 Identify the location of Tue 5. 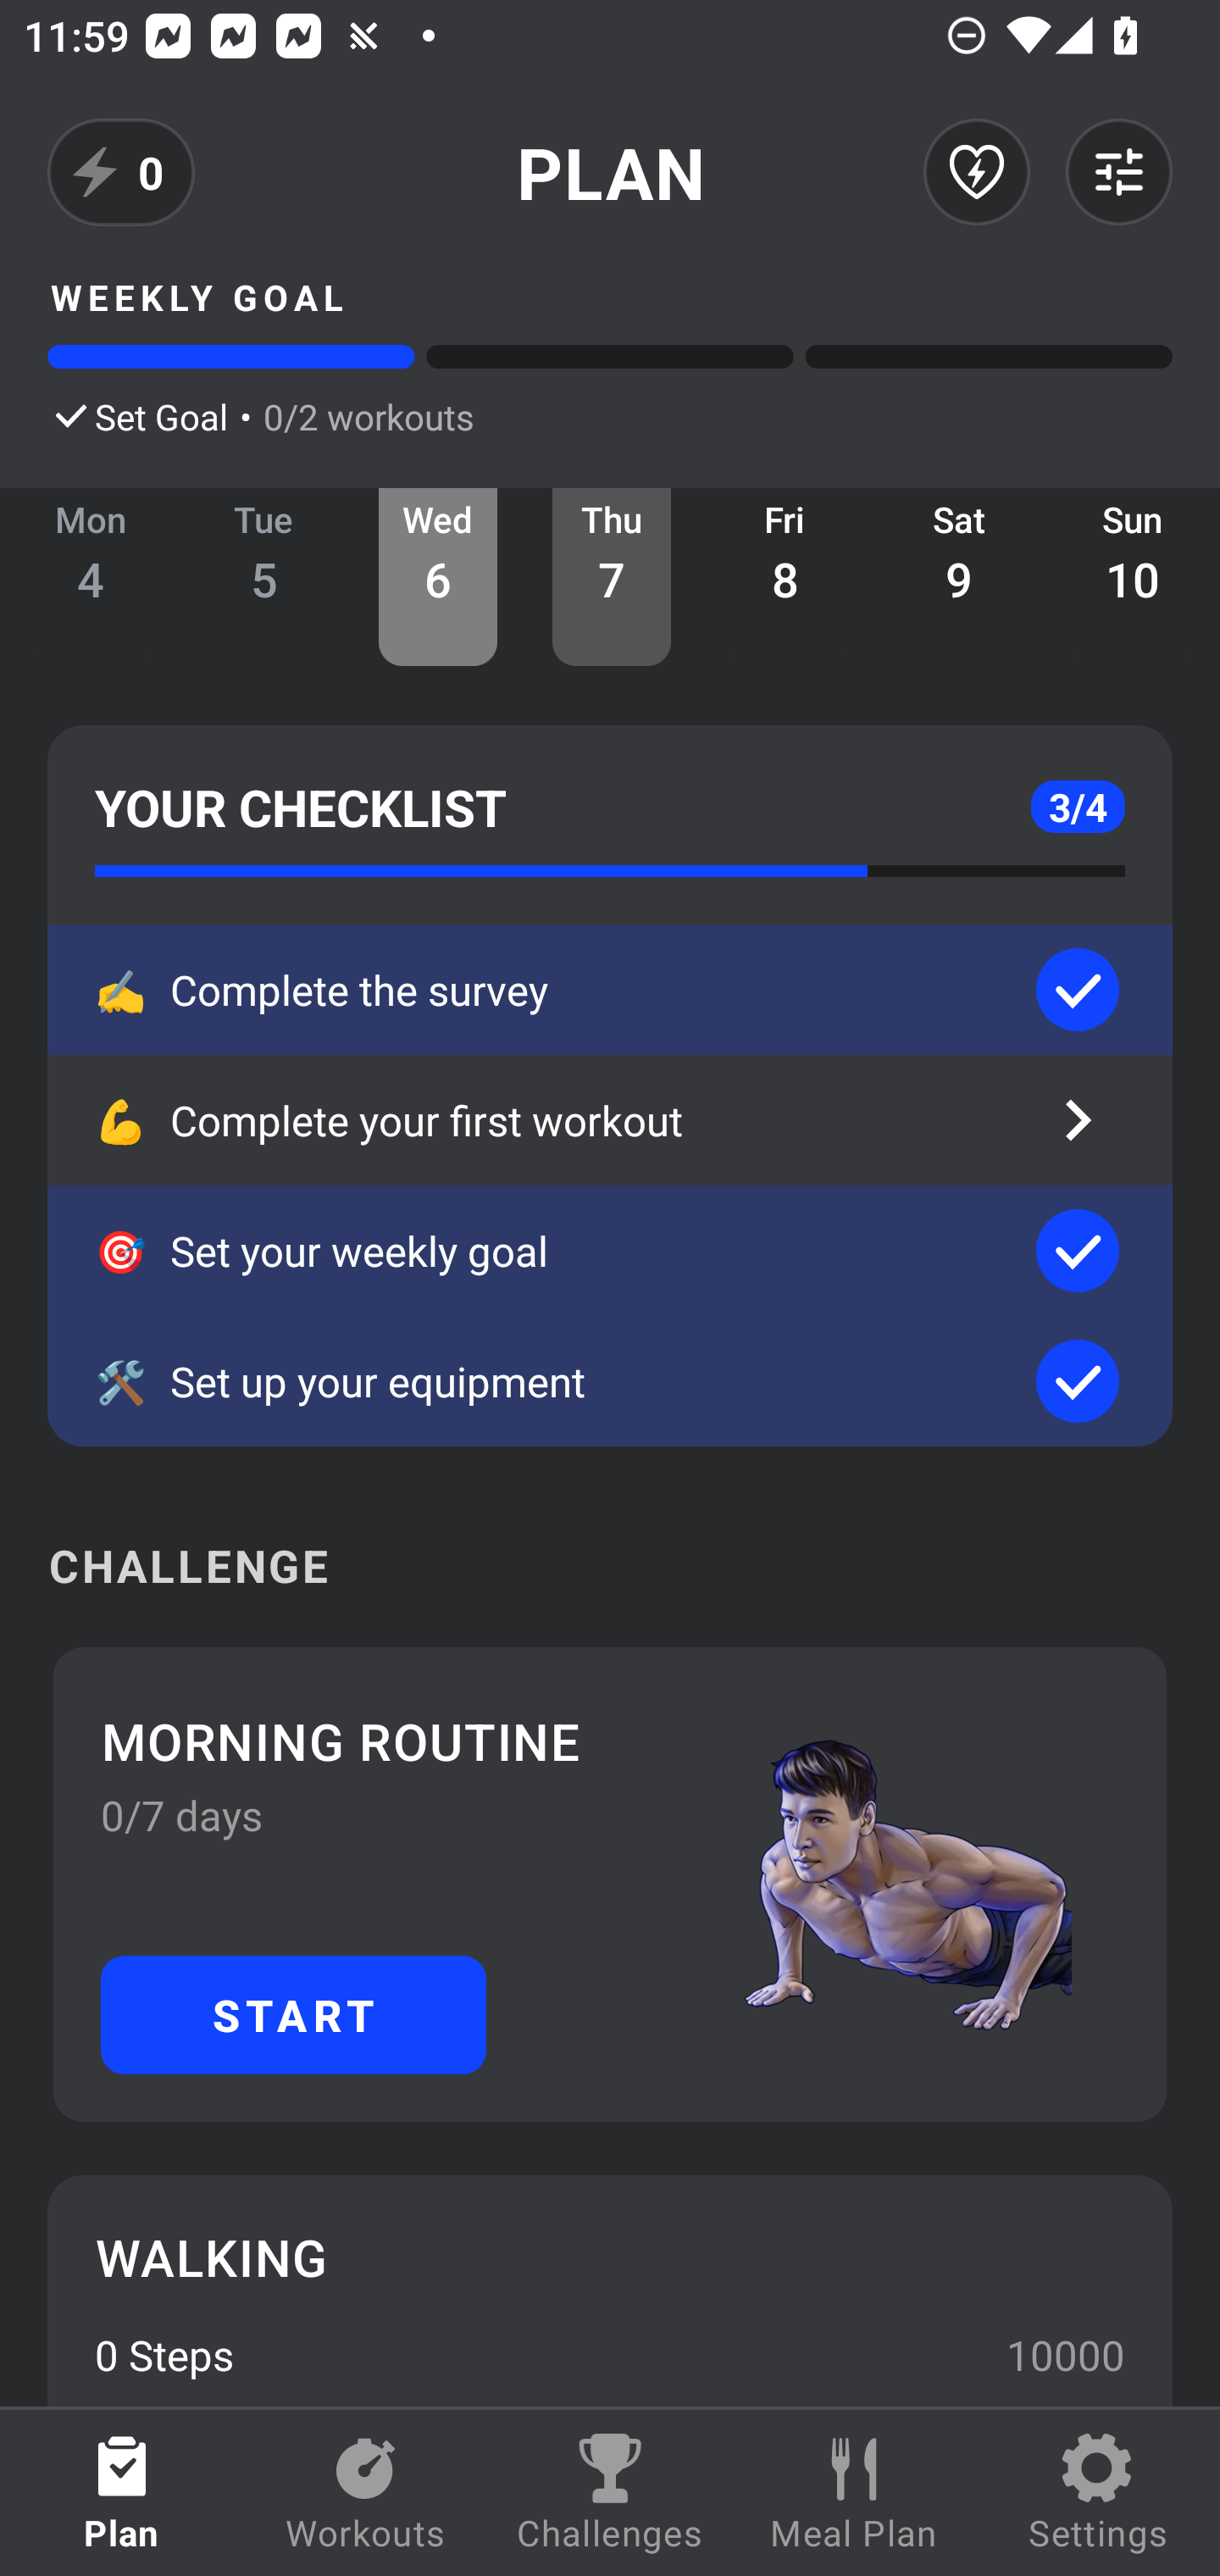
(264, 576).